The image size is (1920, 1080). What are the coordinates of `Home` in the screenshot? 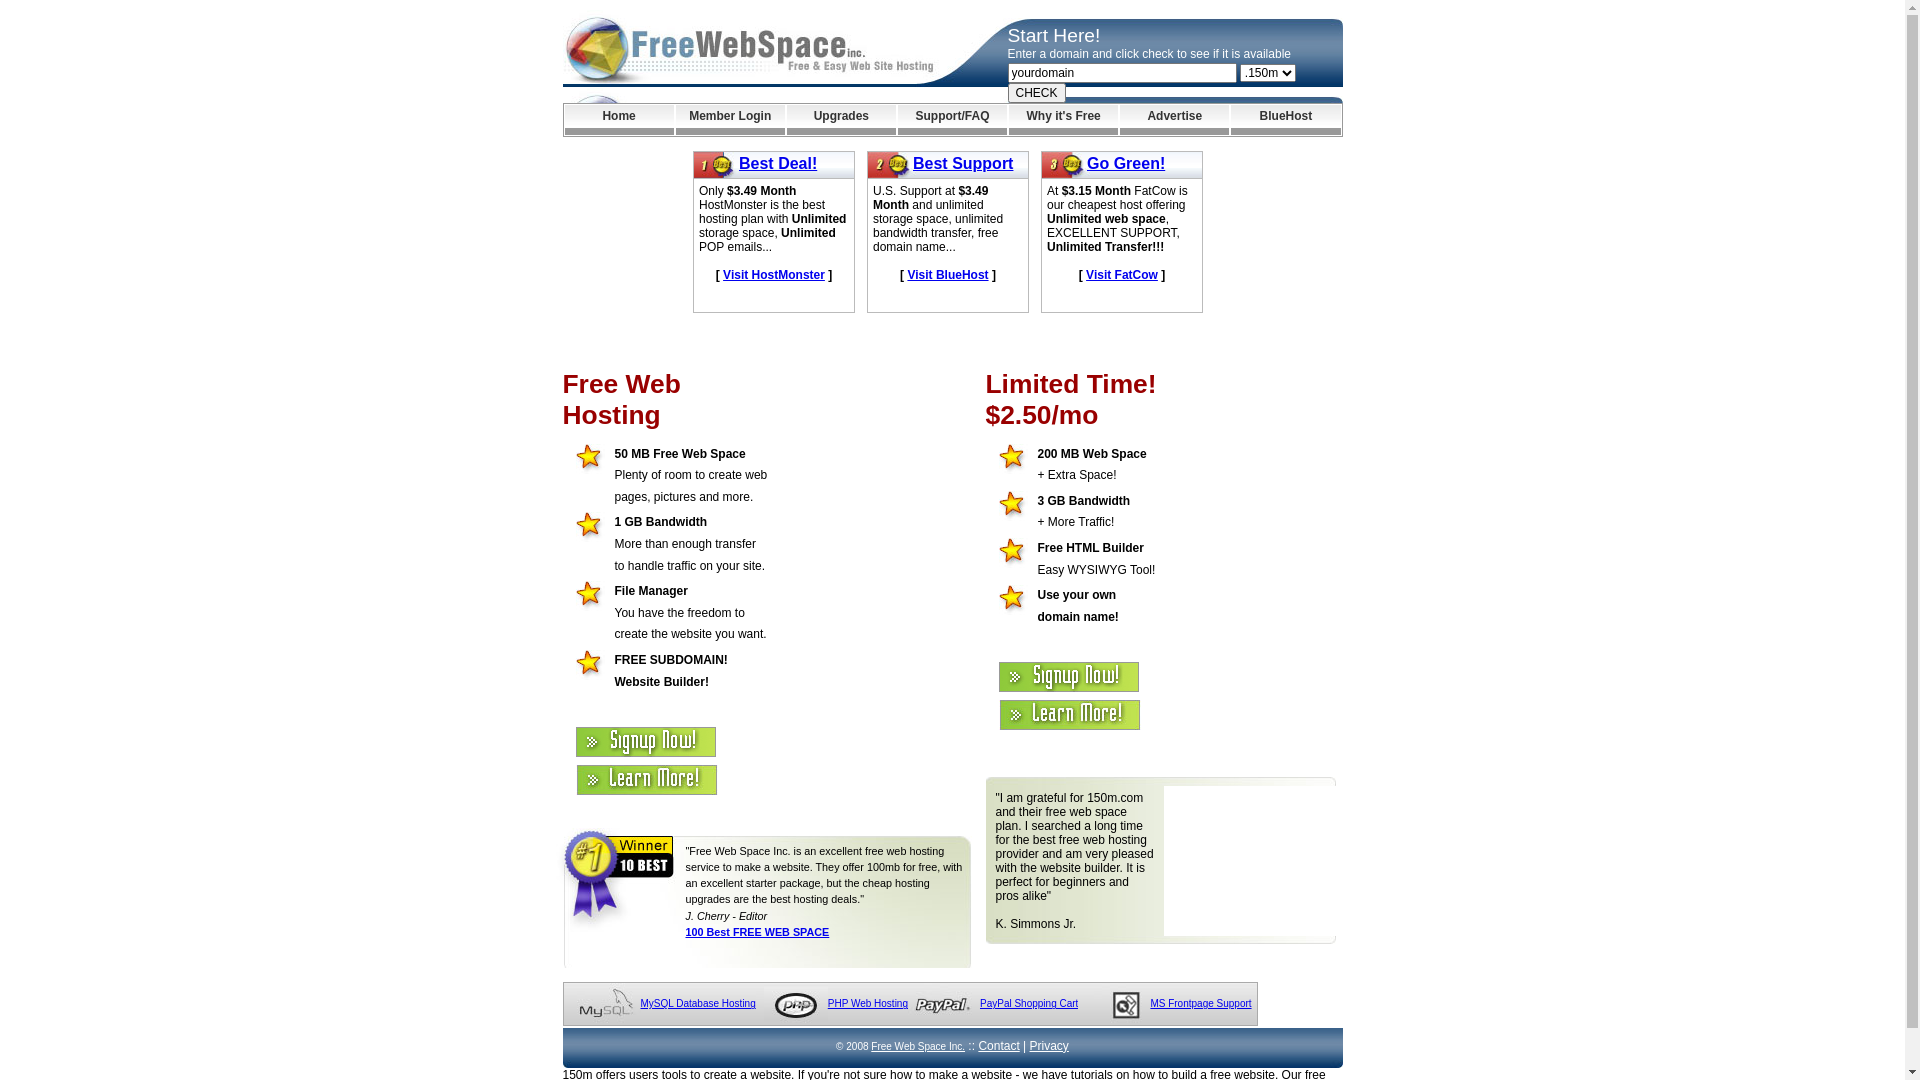 It's located at (618, 120).